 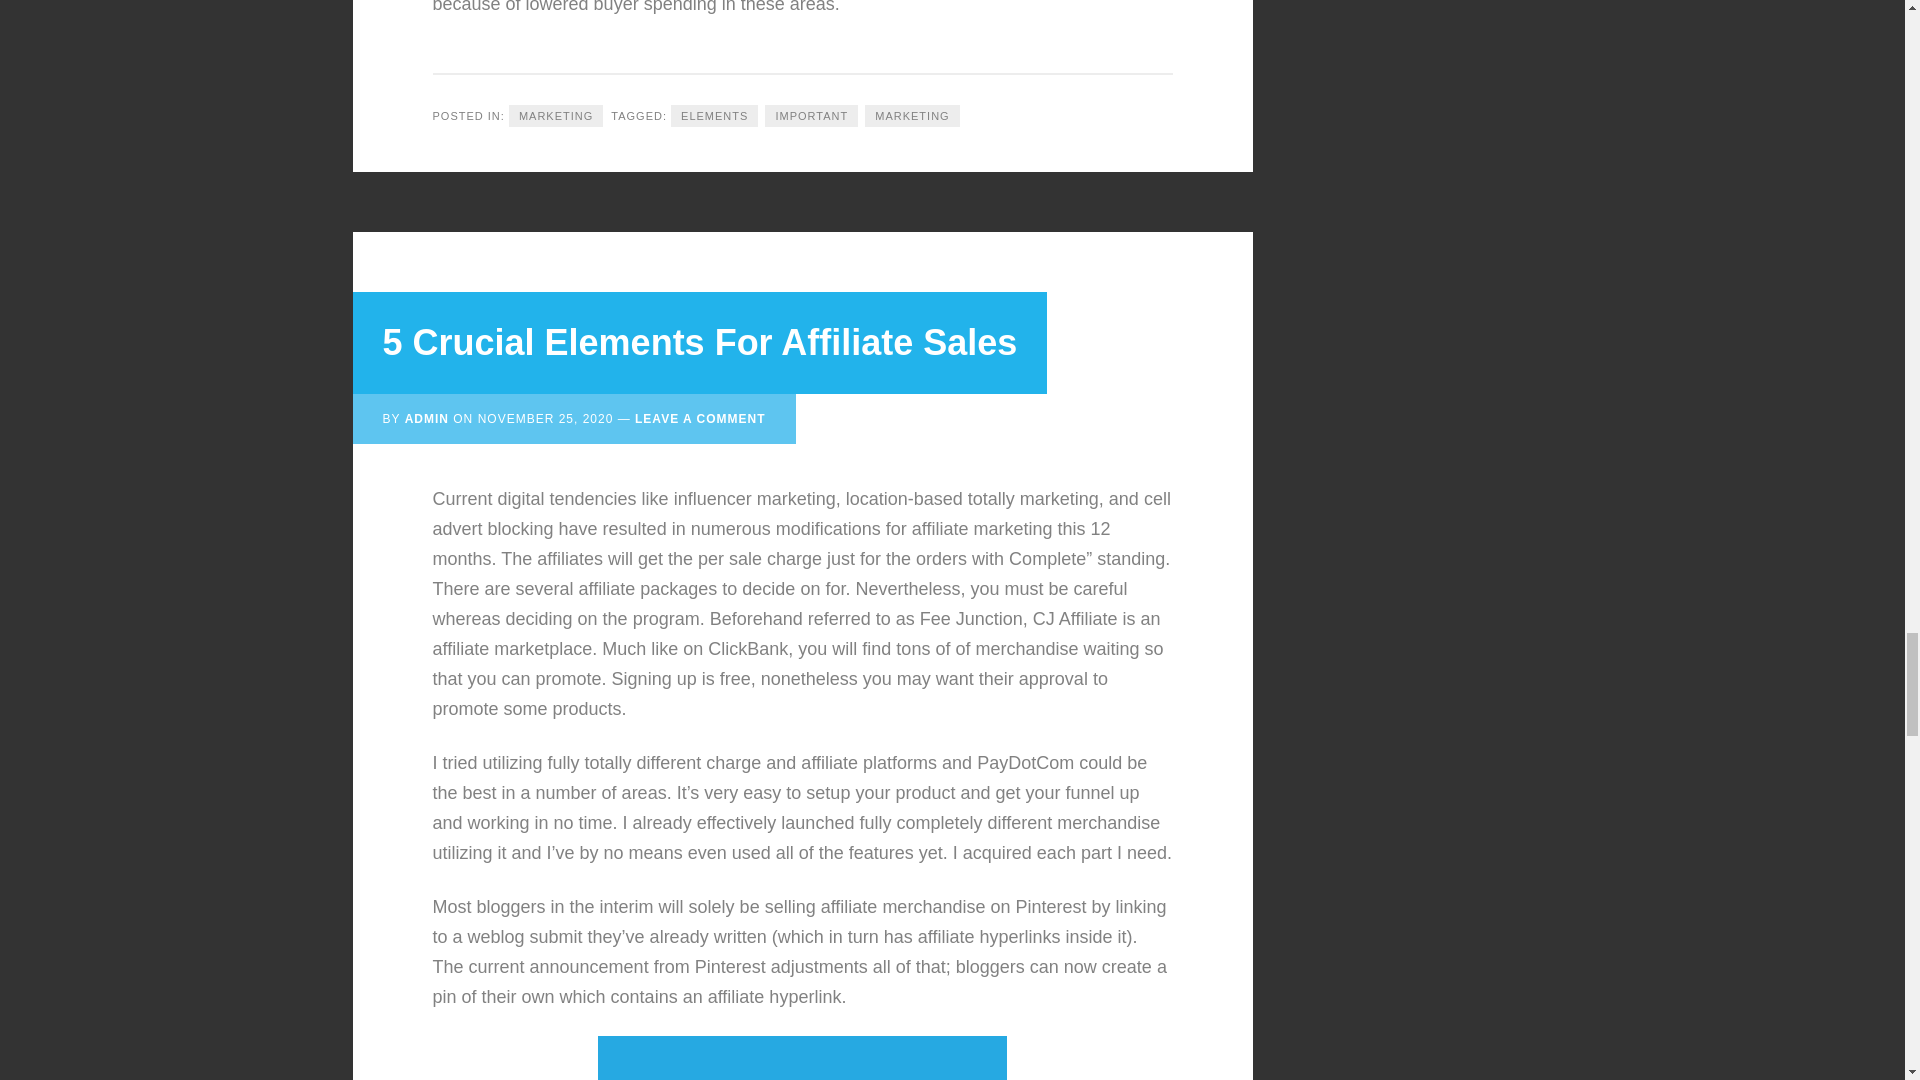 I want to click on MARKETING, so click(x=555, y=116).